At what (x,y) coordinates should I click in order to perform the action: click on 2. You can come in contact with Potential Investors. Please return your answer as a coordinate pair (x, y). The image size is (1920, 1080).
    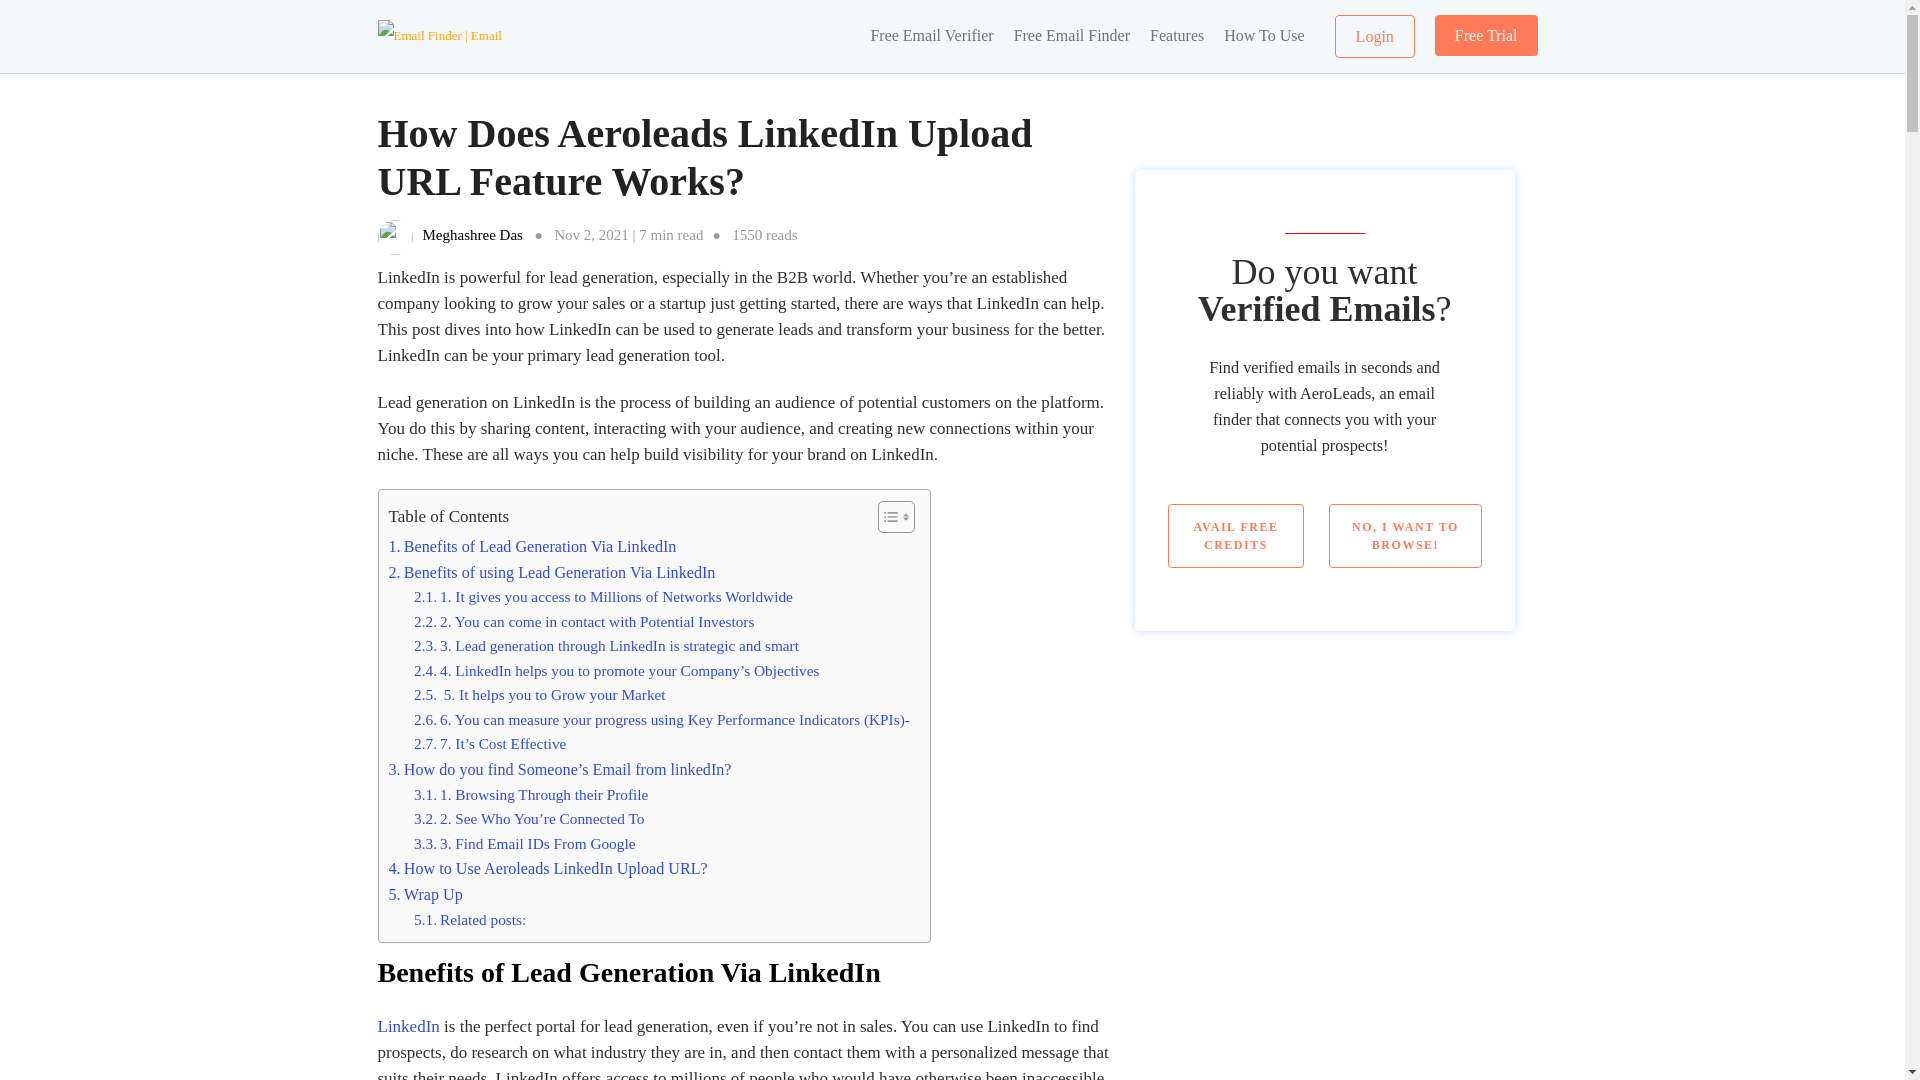
    Looking at the image, I should click on (584, 622).